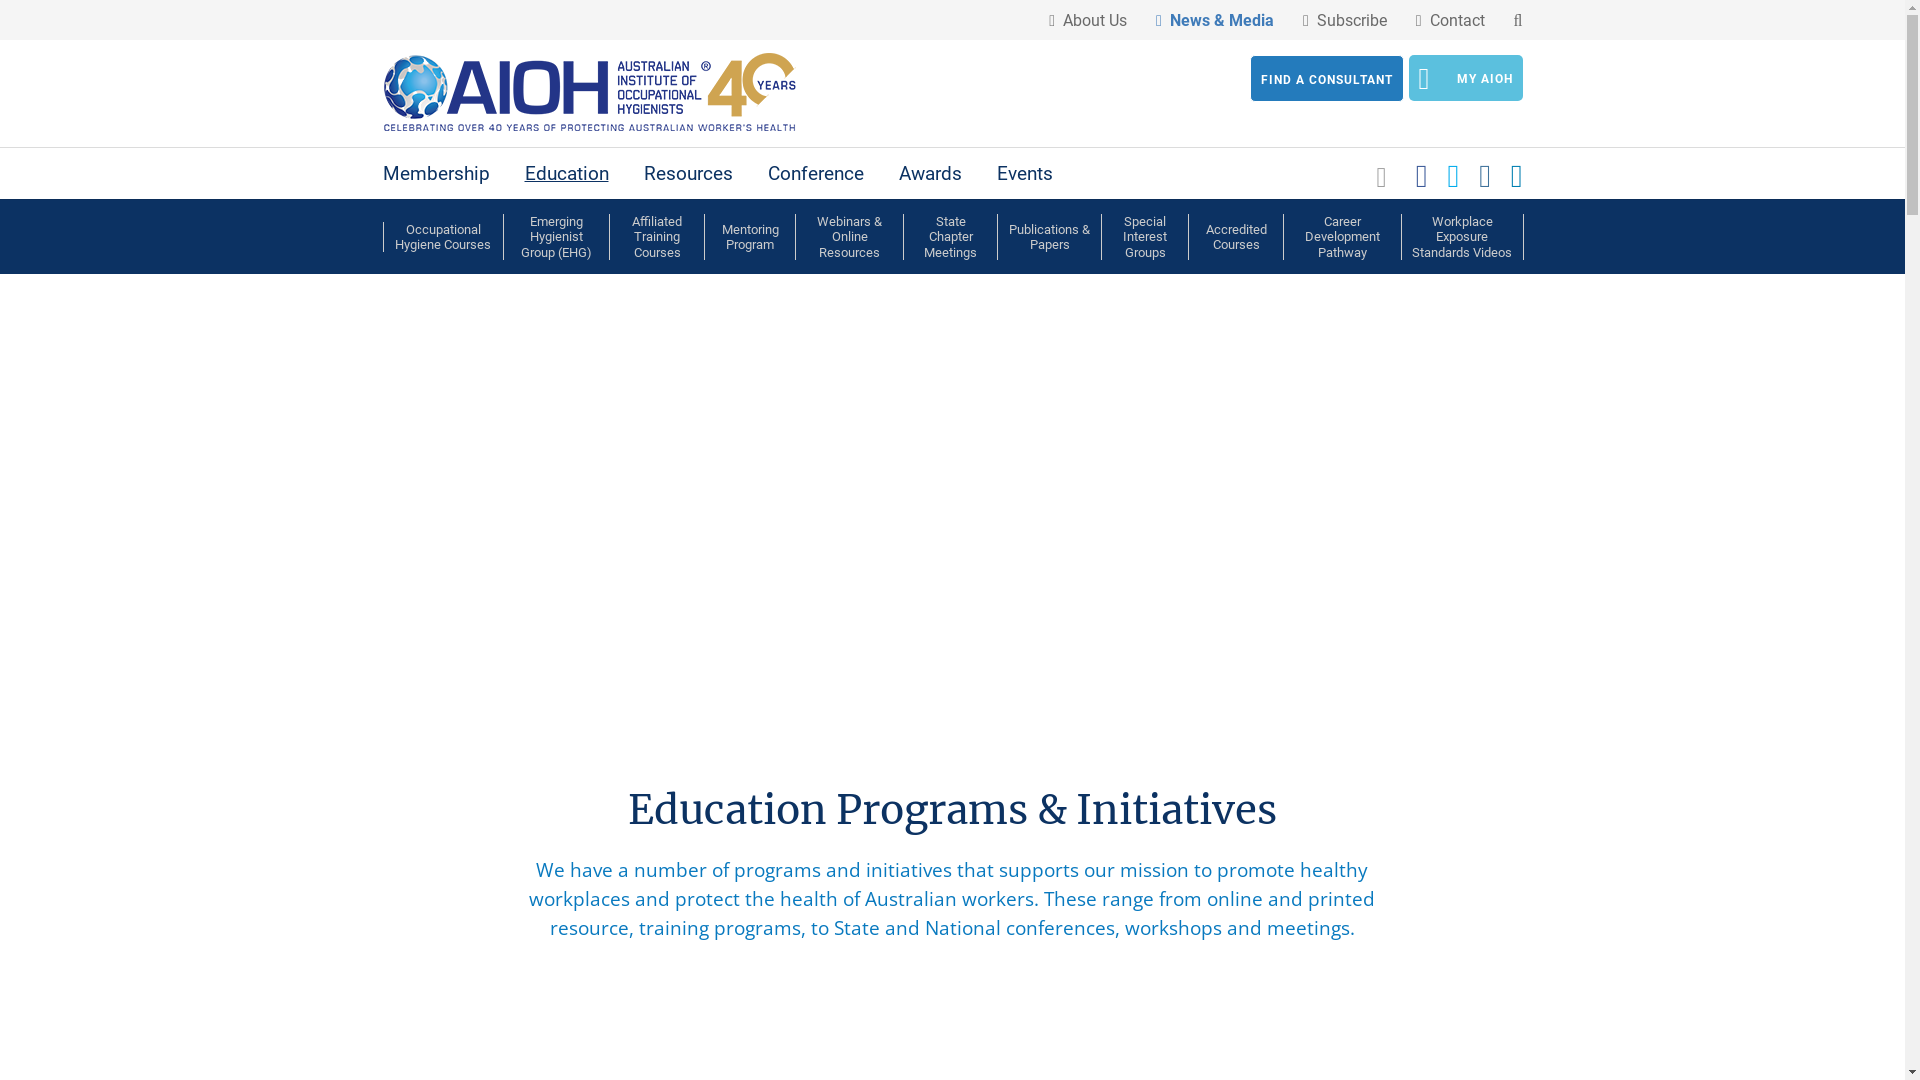 The image size is (1920, 1080). What do you see at coordinates (1215, 21) in the screenshot?
I see `  News & Media` at bounding box center [1215, 21].